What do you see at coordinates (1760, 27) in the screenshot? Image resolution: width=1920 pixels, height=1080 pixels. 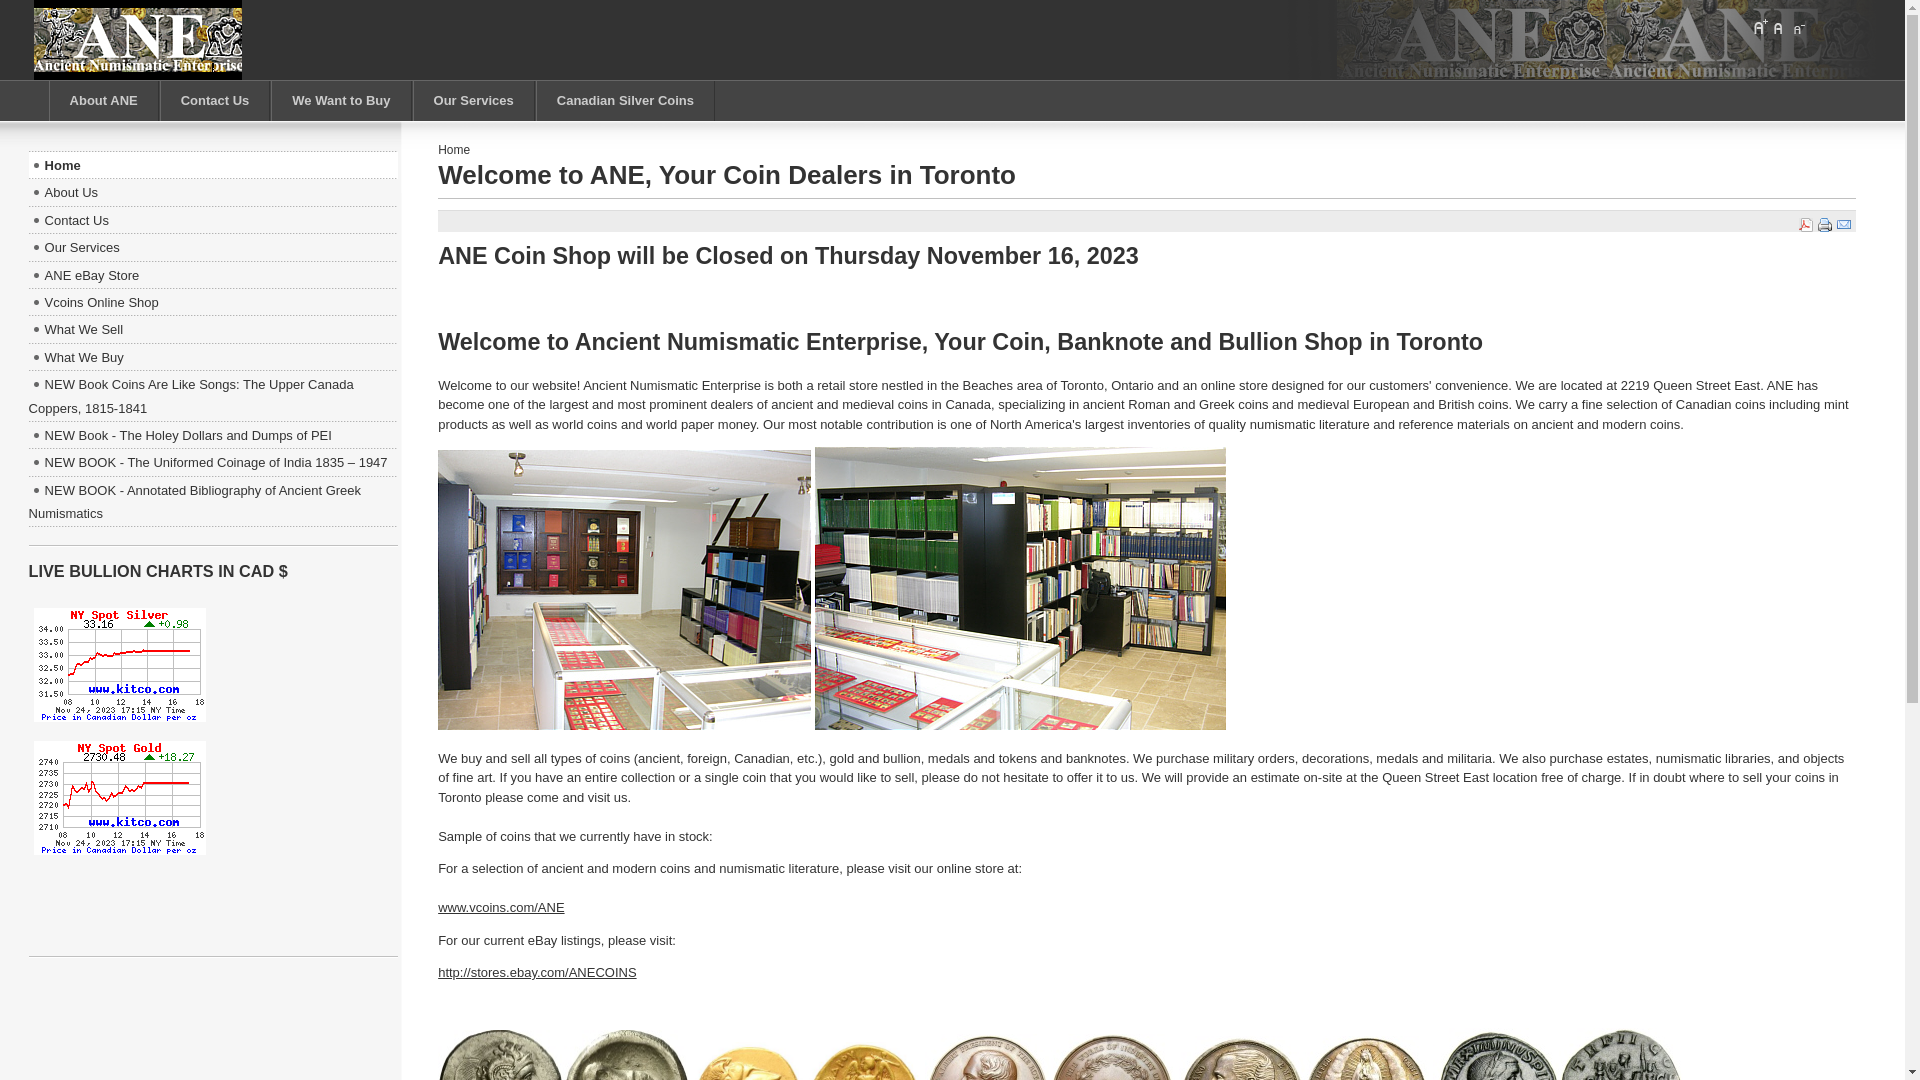 I see `Increase font size` at bounding box center [1760, 27].